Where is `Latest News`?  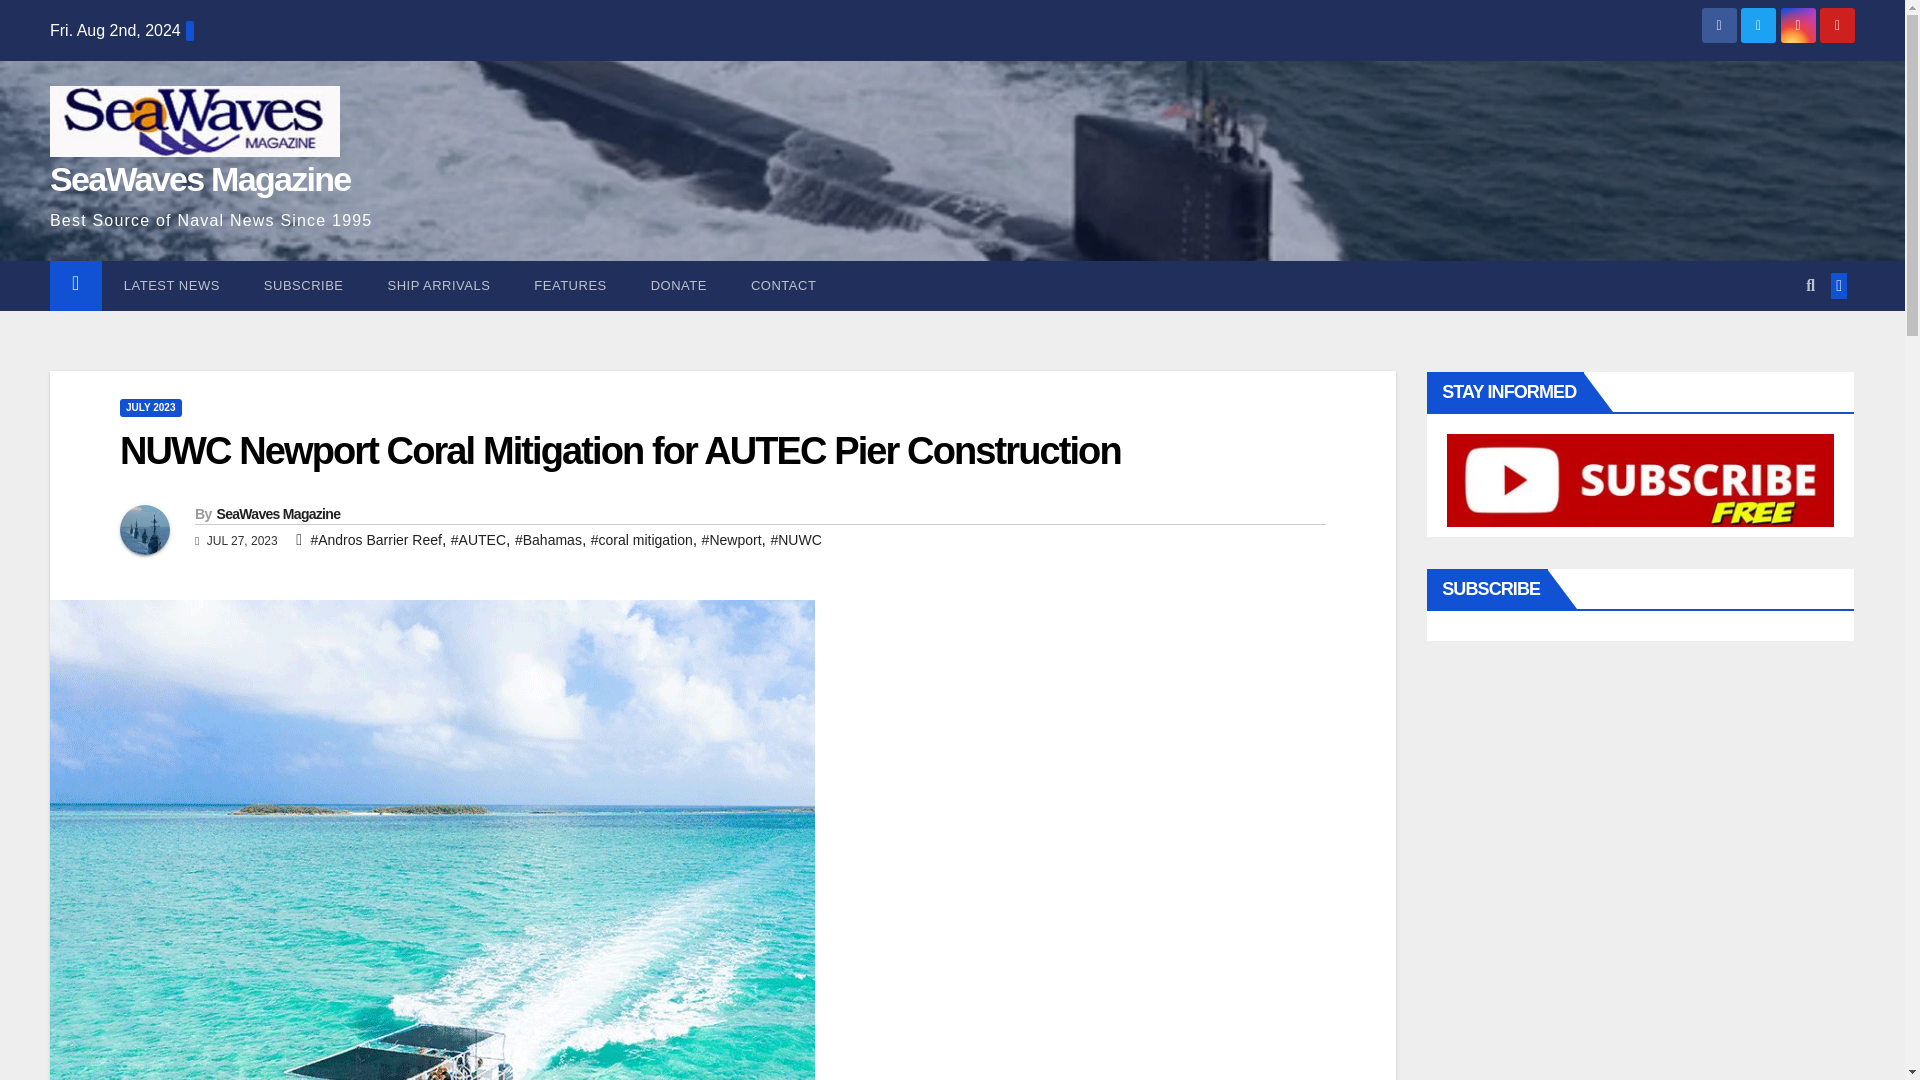
Latest News is located at coordinates (171, 286).